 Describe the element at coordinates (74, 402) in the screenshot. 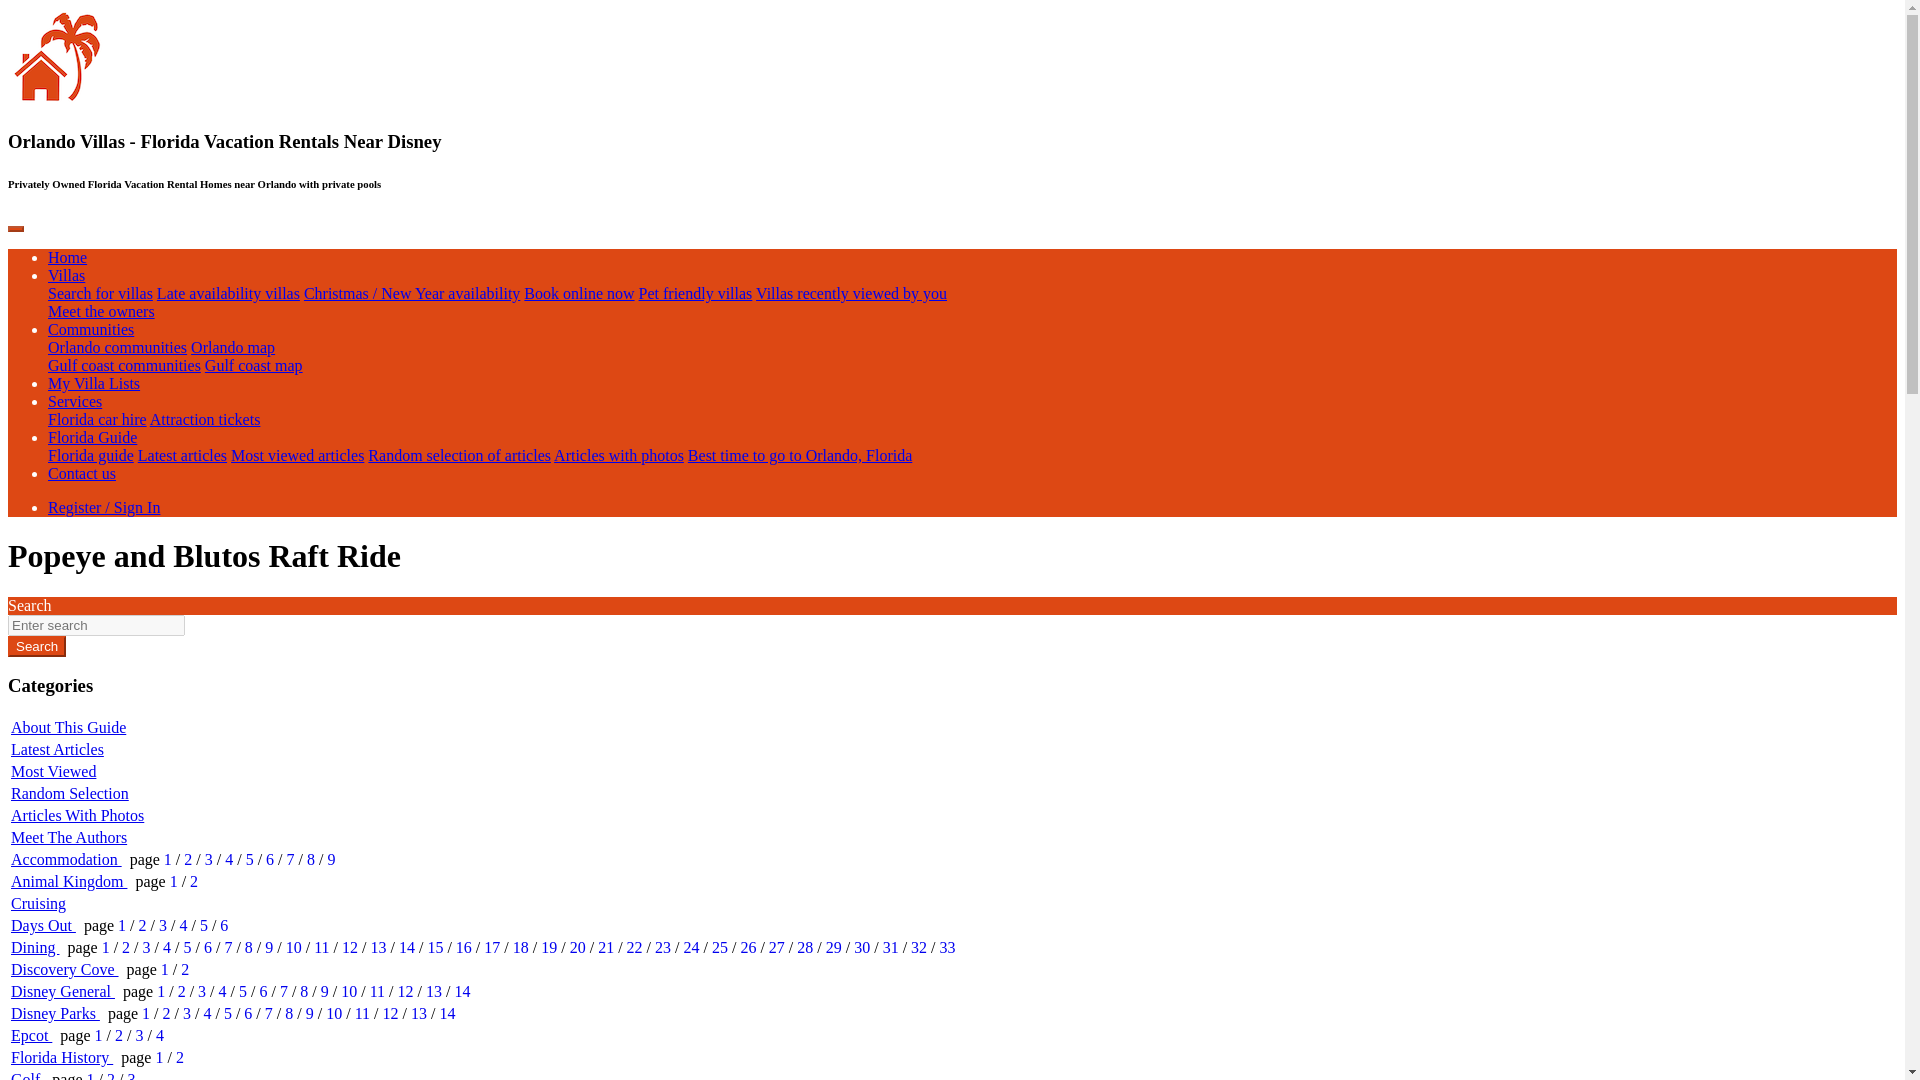

I see `Services` at that location.